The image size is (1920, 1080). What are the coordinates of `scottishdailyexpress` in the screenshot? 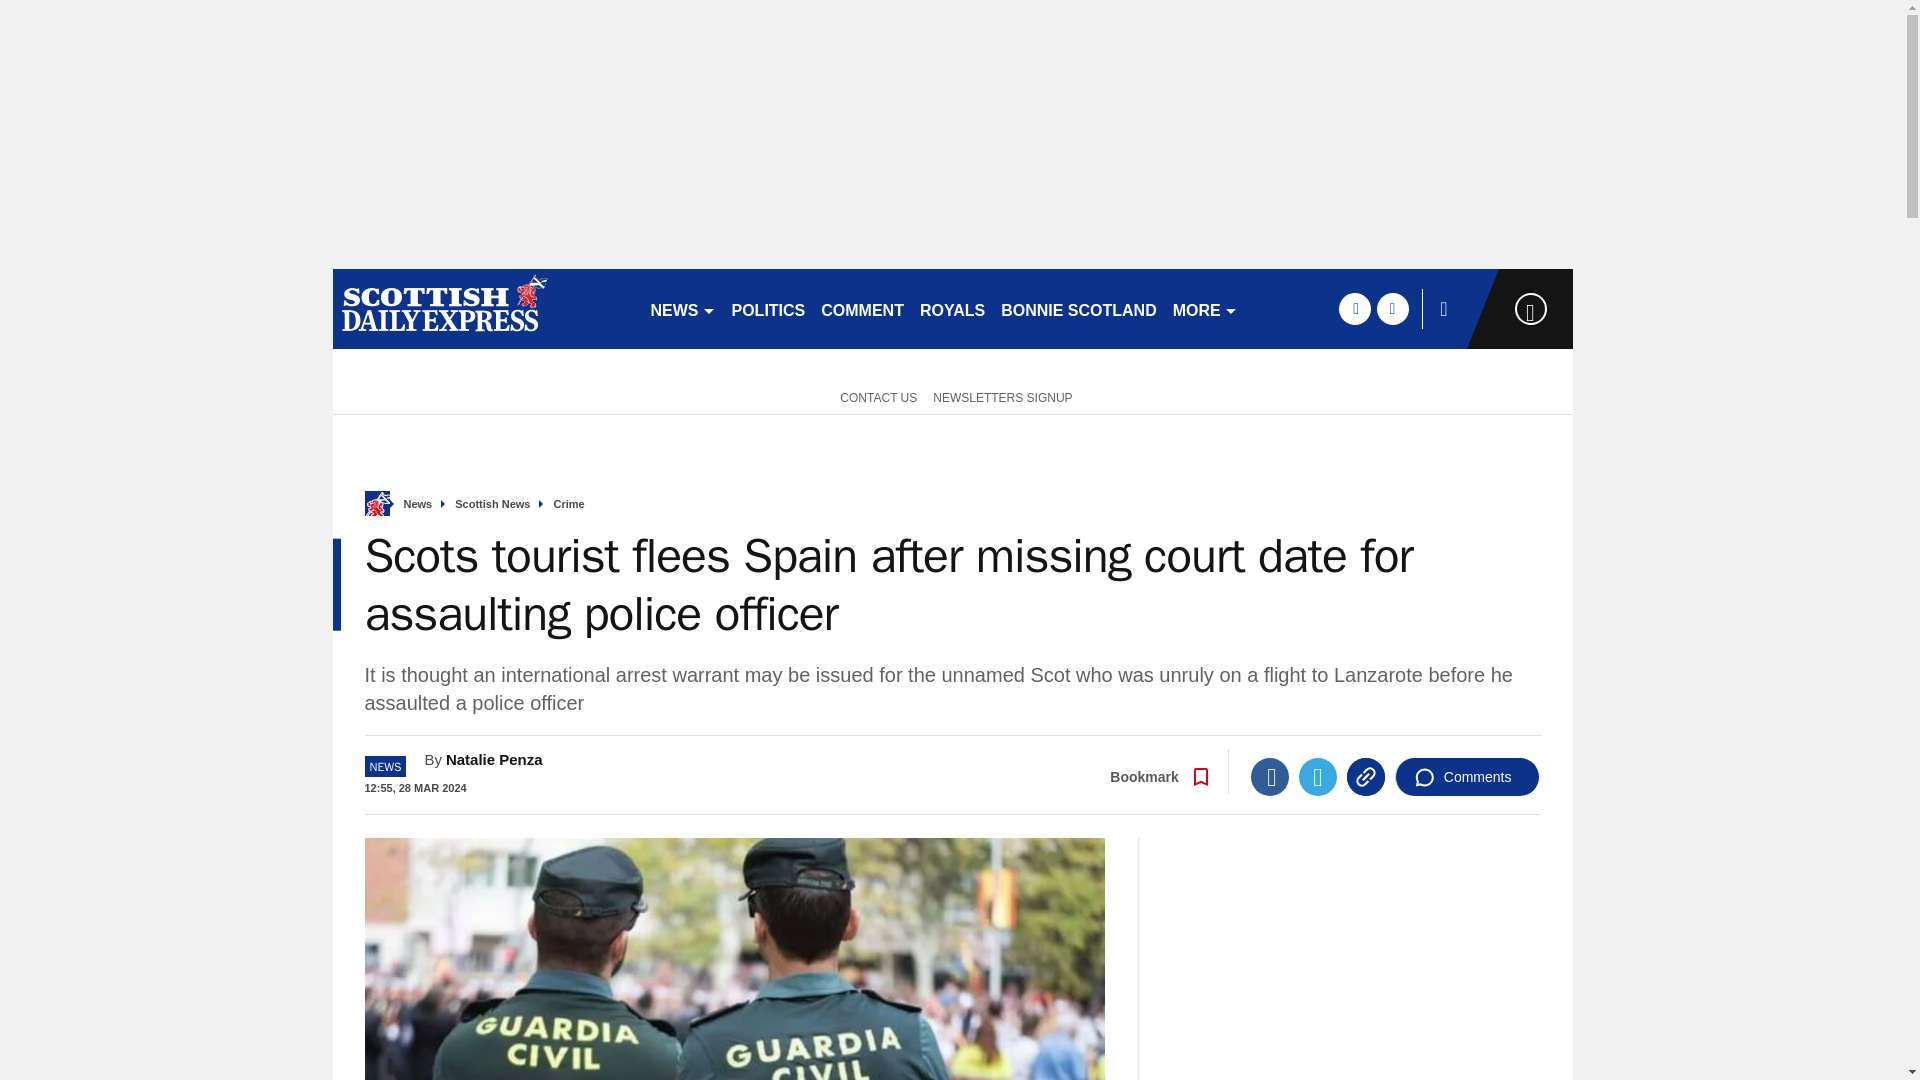 It's located at (482, 308).